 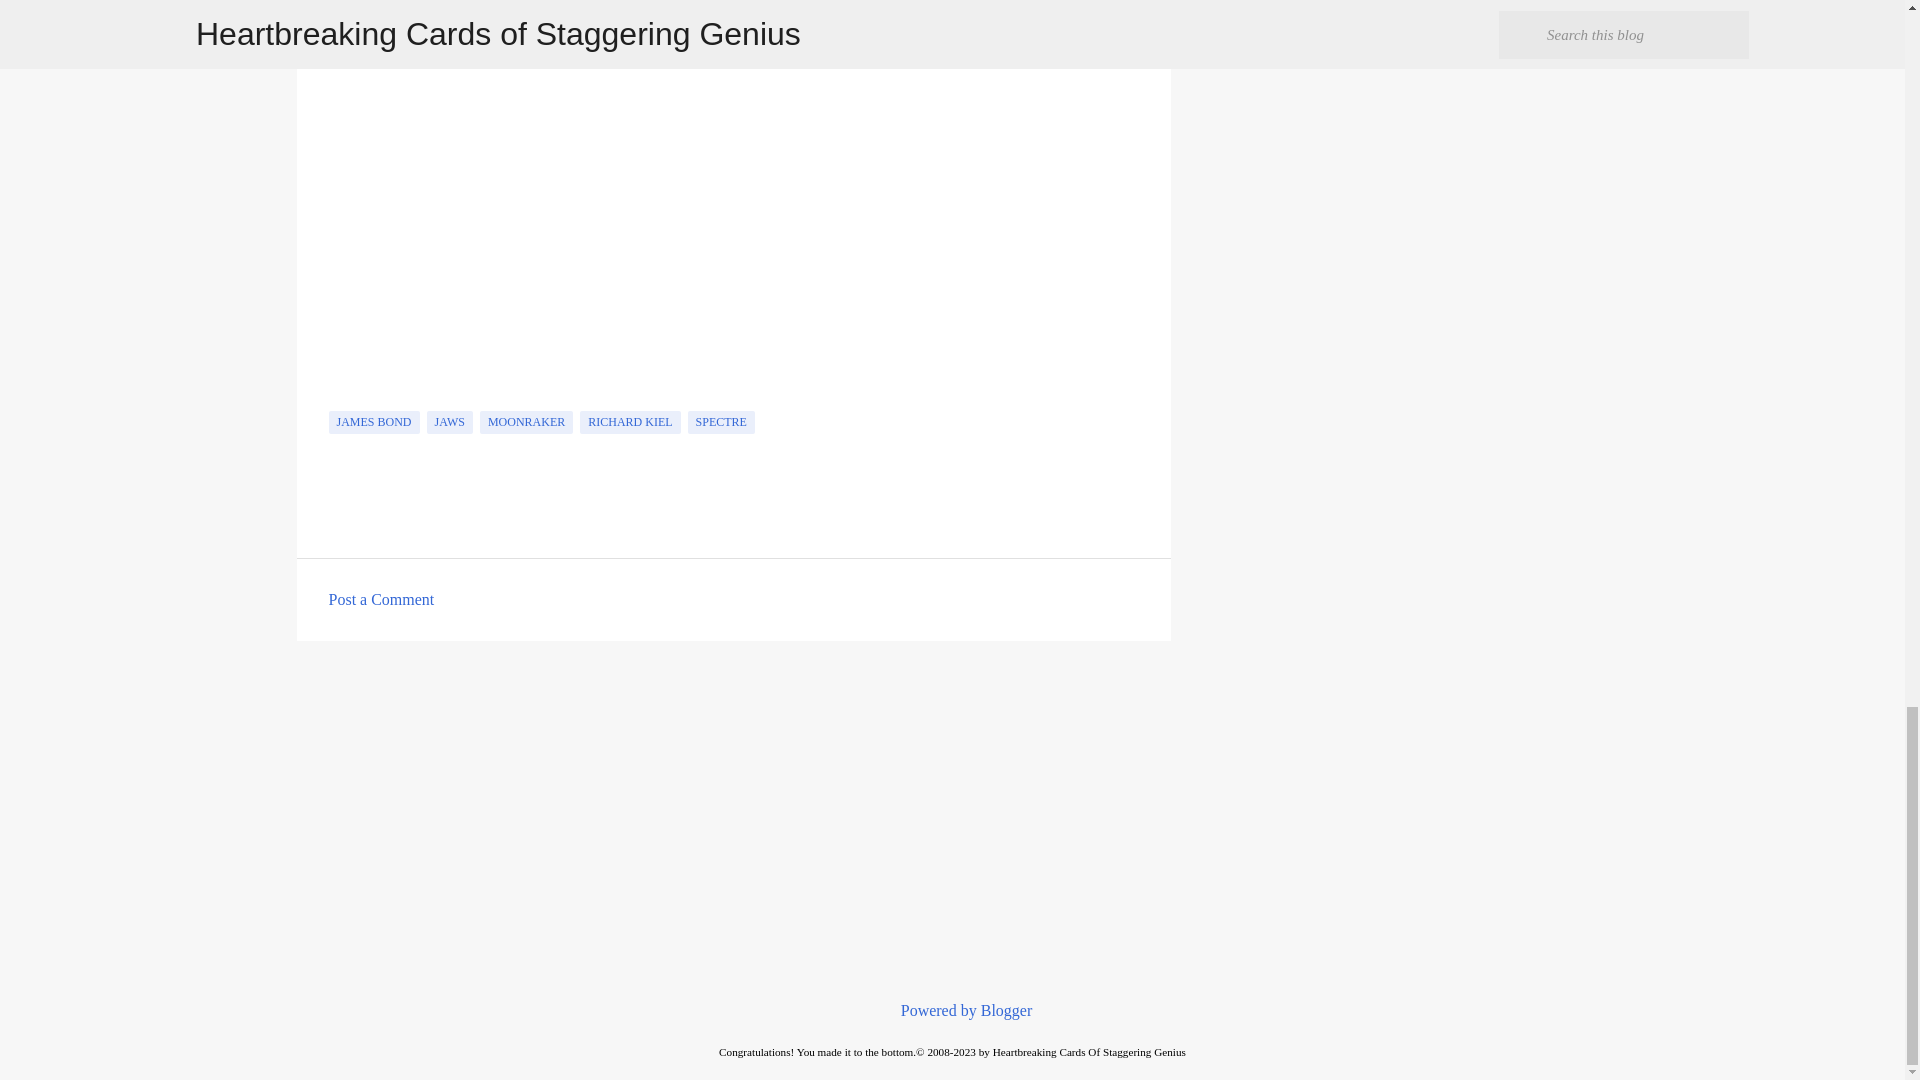 I want to click on Powered by Blogger, so click(x=952, y=1010).